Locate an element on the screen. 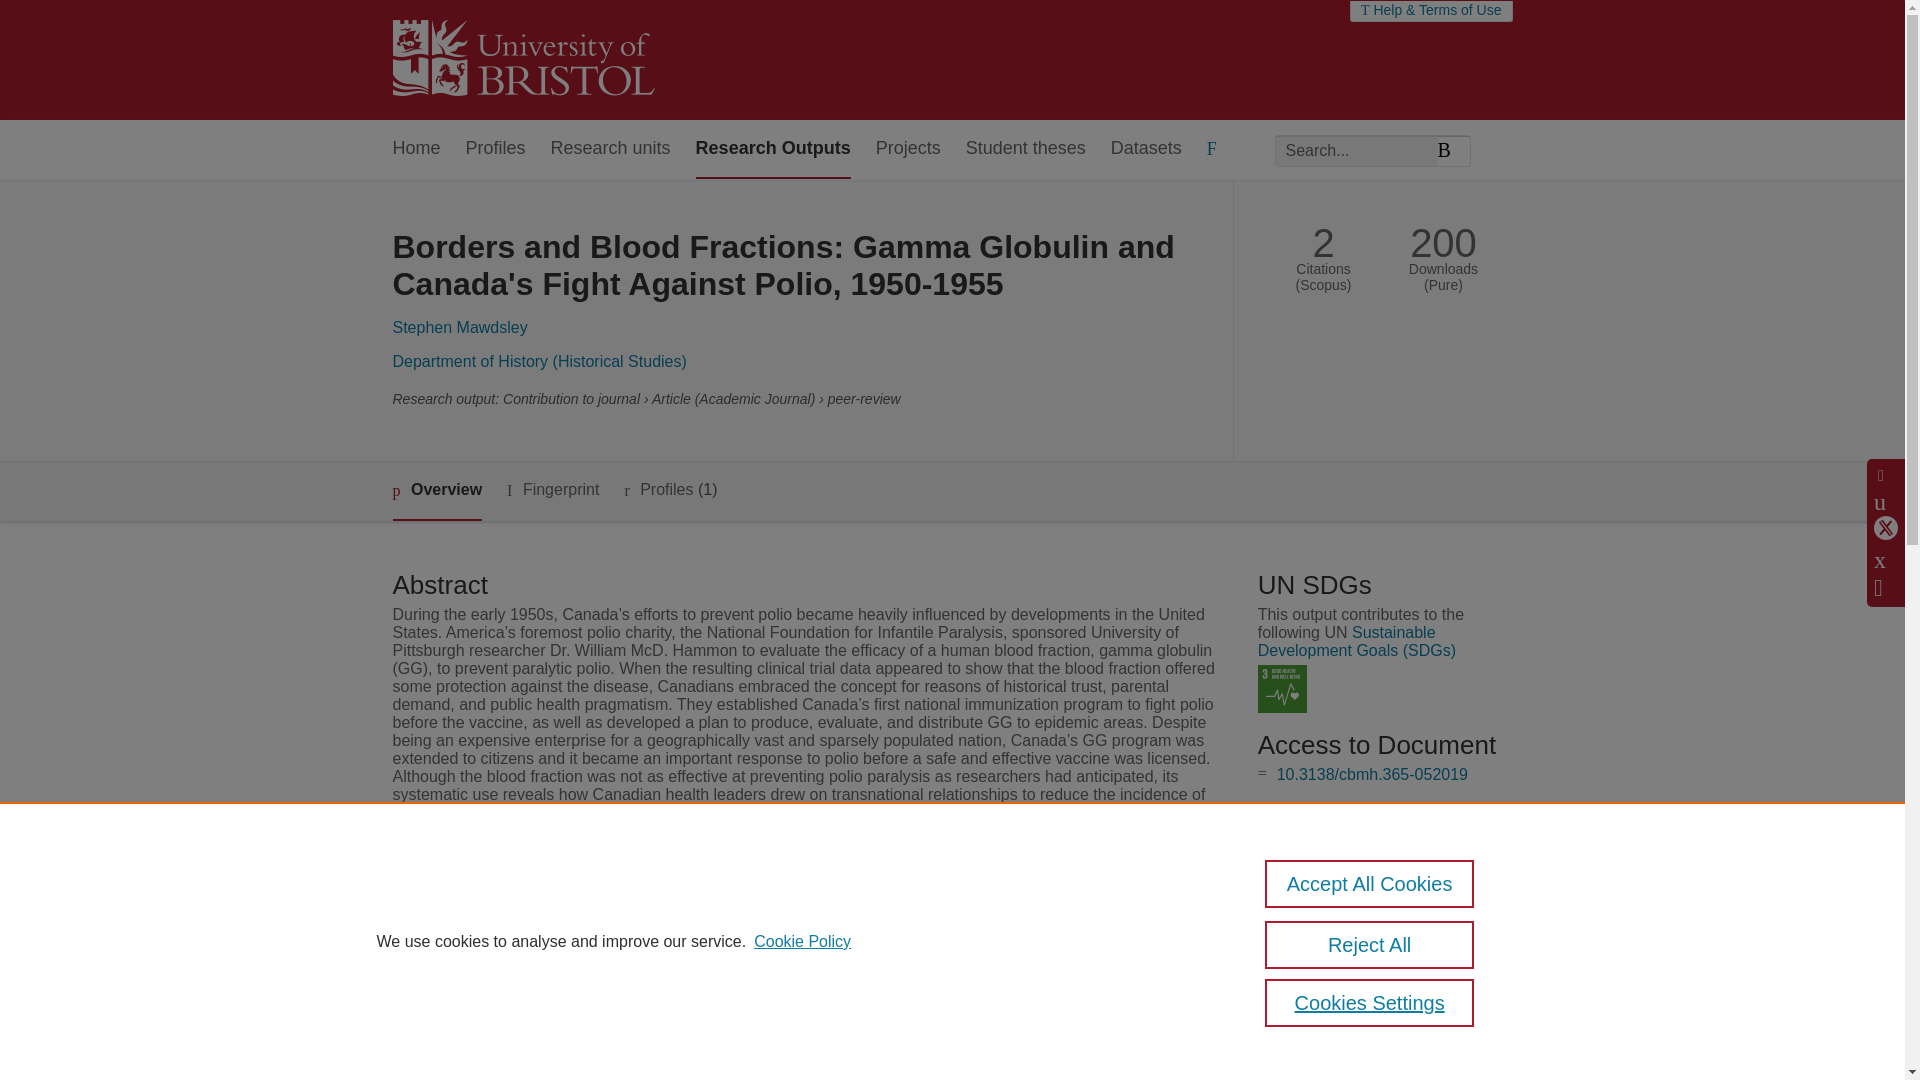  University of Bristol Home is located at coordinates (522, 60).